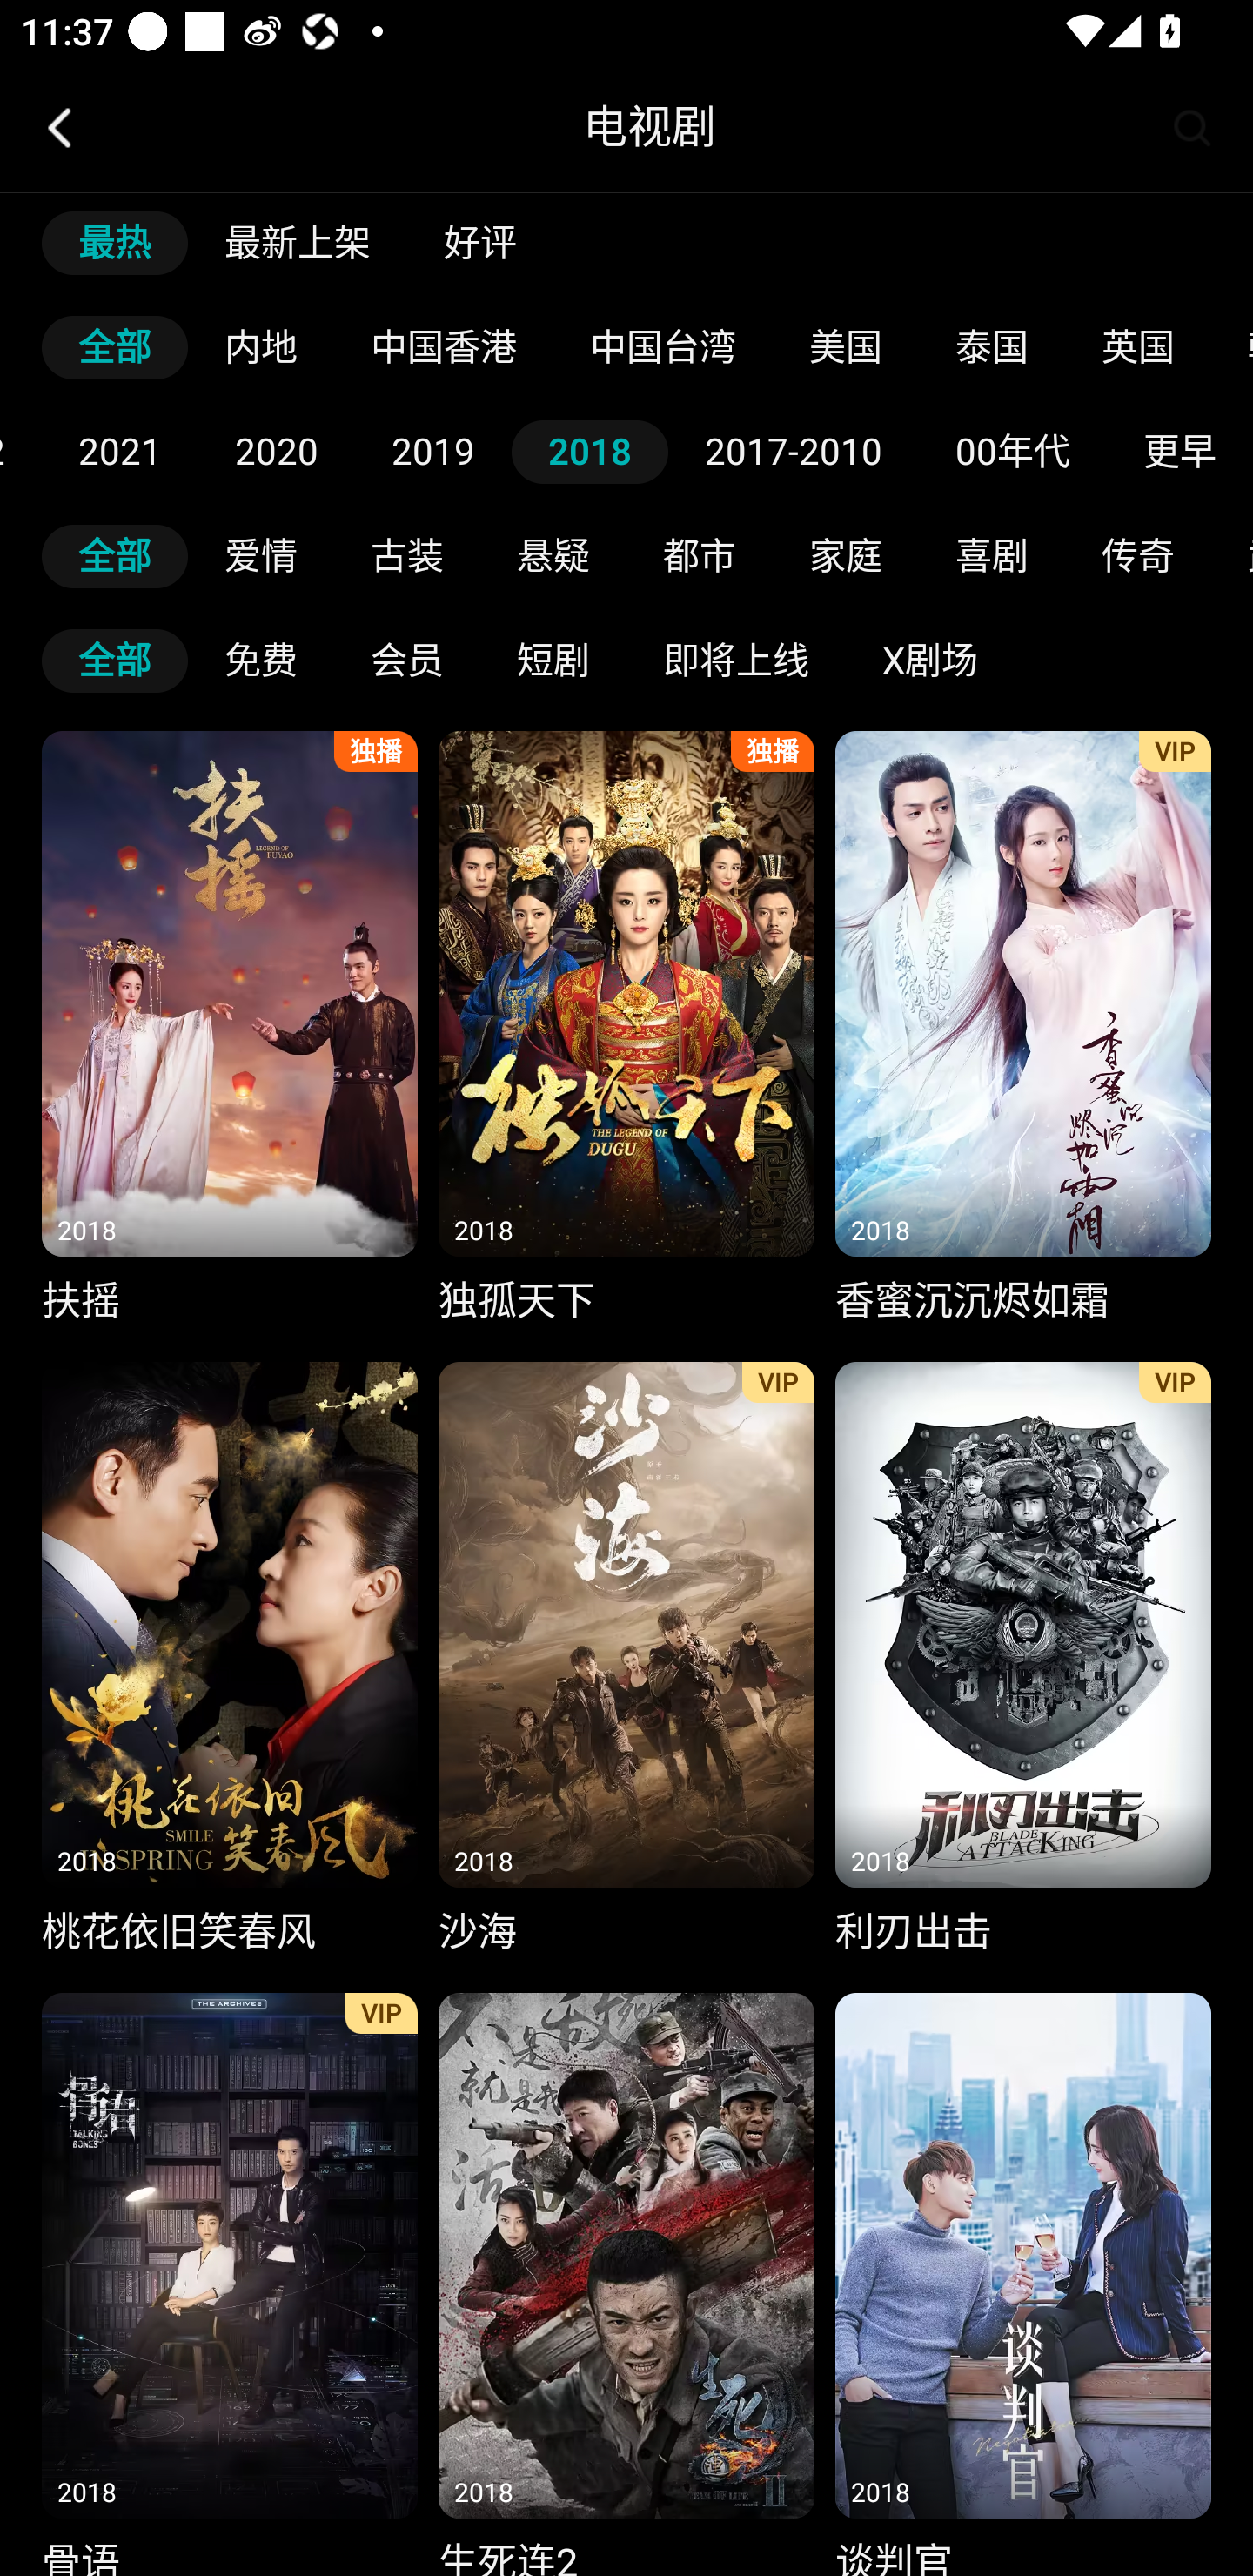  Describe the element at coordinates (626, 2277) in the screenshot. I see `生死连2` at that location.